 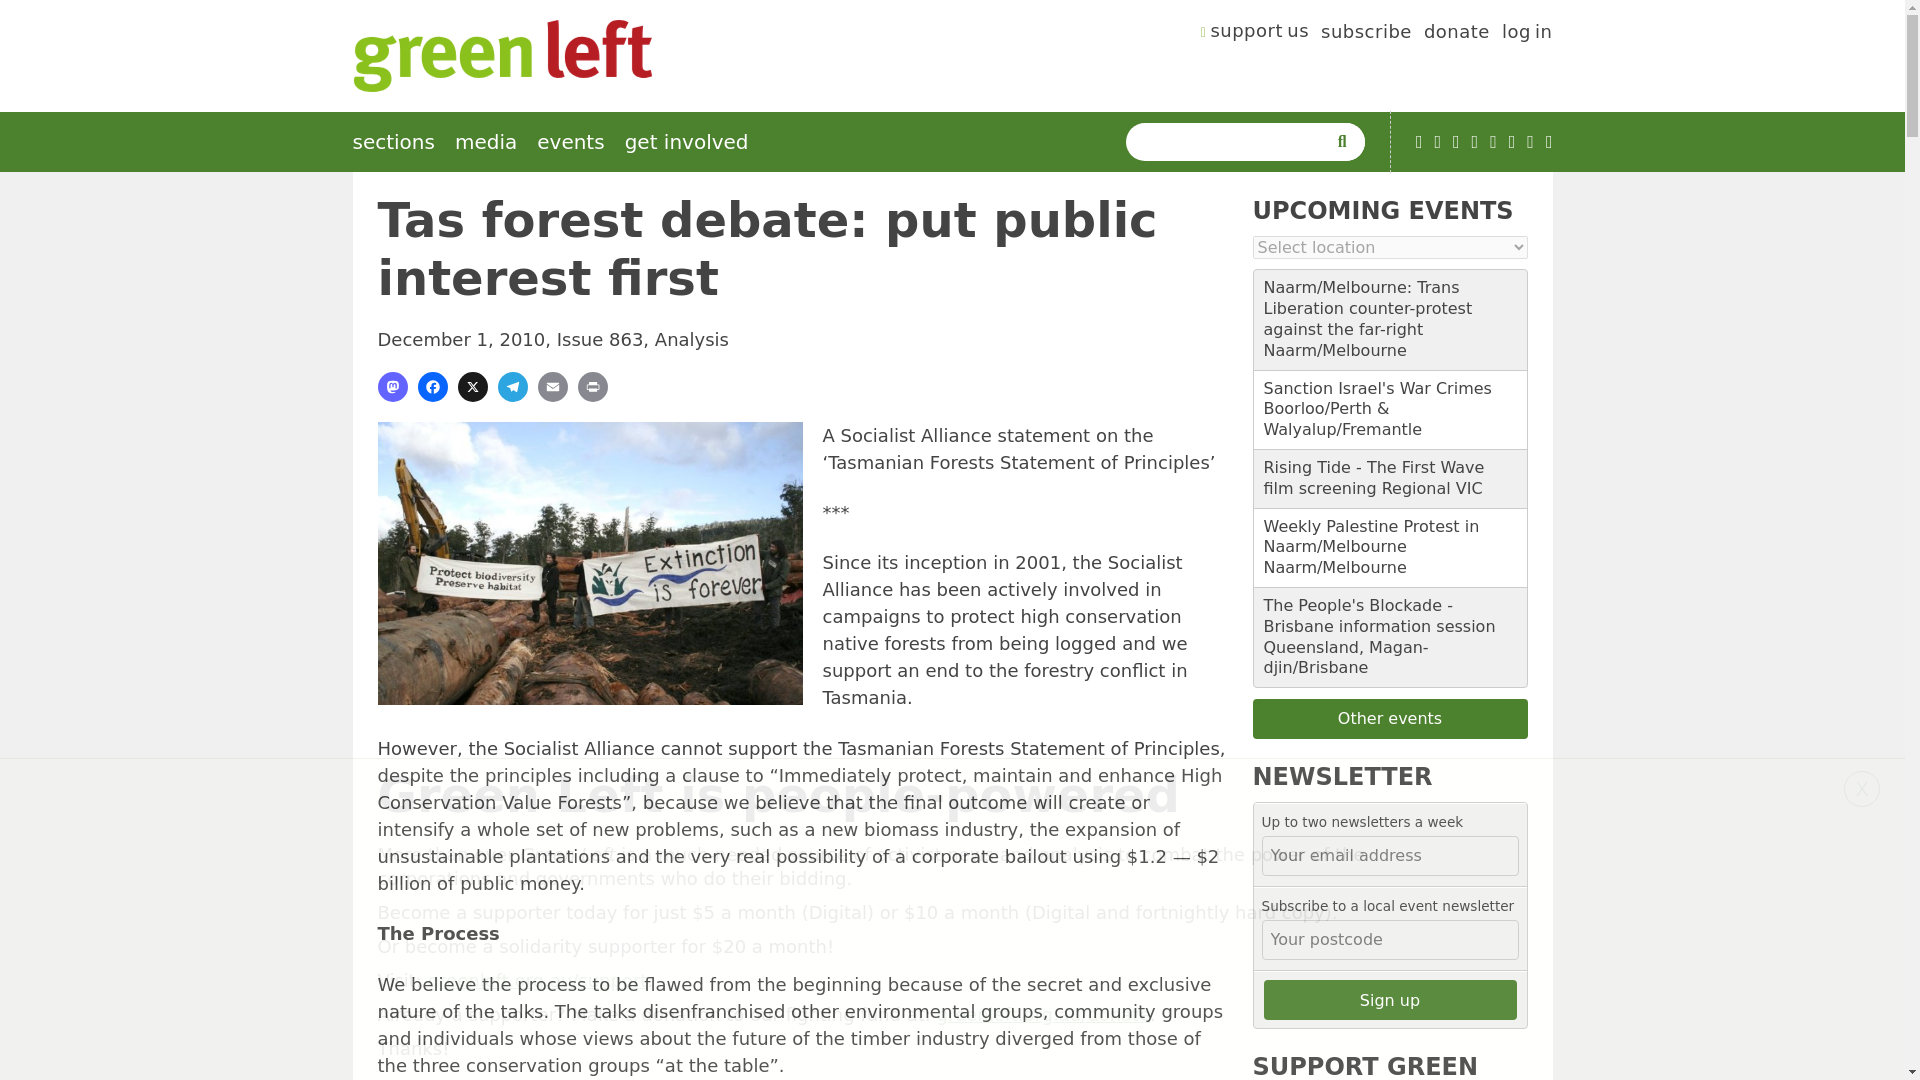 What do you see at coordinates (432, 386) in the screenshot?
I see `Share on Facebook` at bounding box center [432, 386].